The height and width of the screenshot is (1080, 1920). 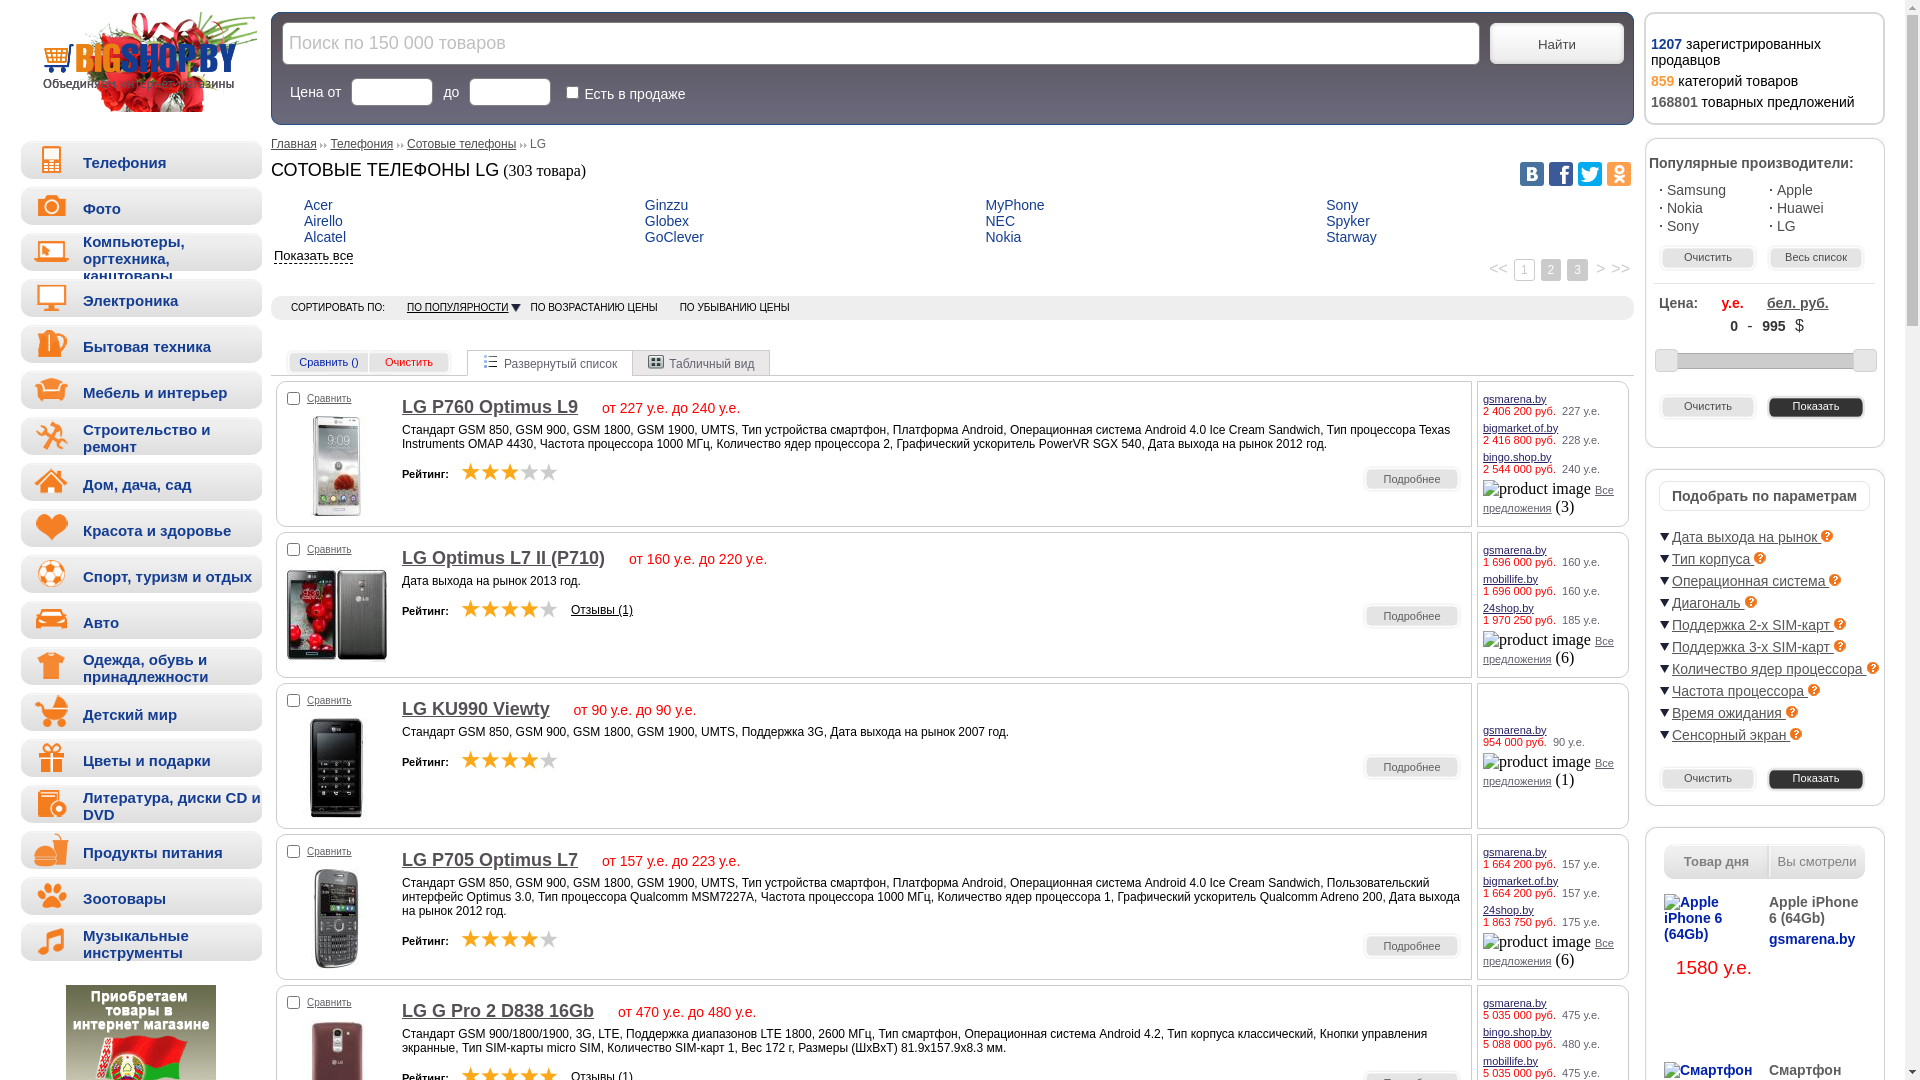 I want to click on <<, so click(x=1498, y=268).